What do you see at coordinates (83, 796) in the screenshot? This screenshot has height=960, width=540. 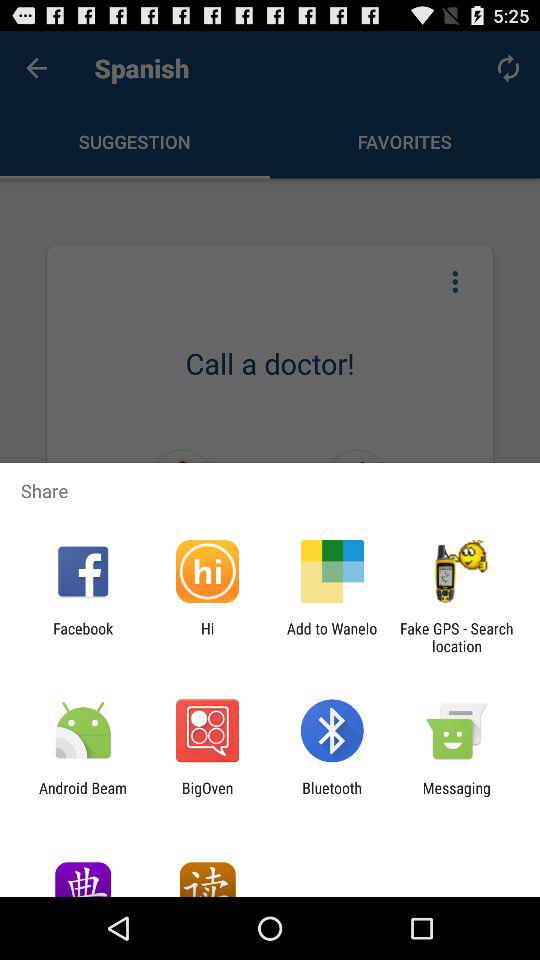 I see `tap the icon next to bigoven` at bounding box center [83, 796].